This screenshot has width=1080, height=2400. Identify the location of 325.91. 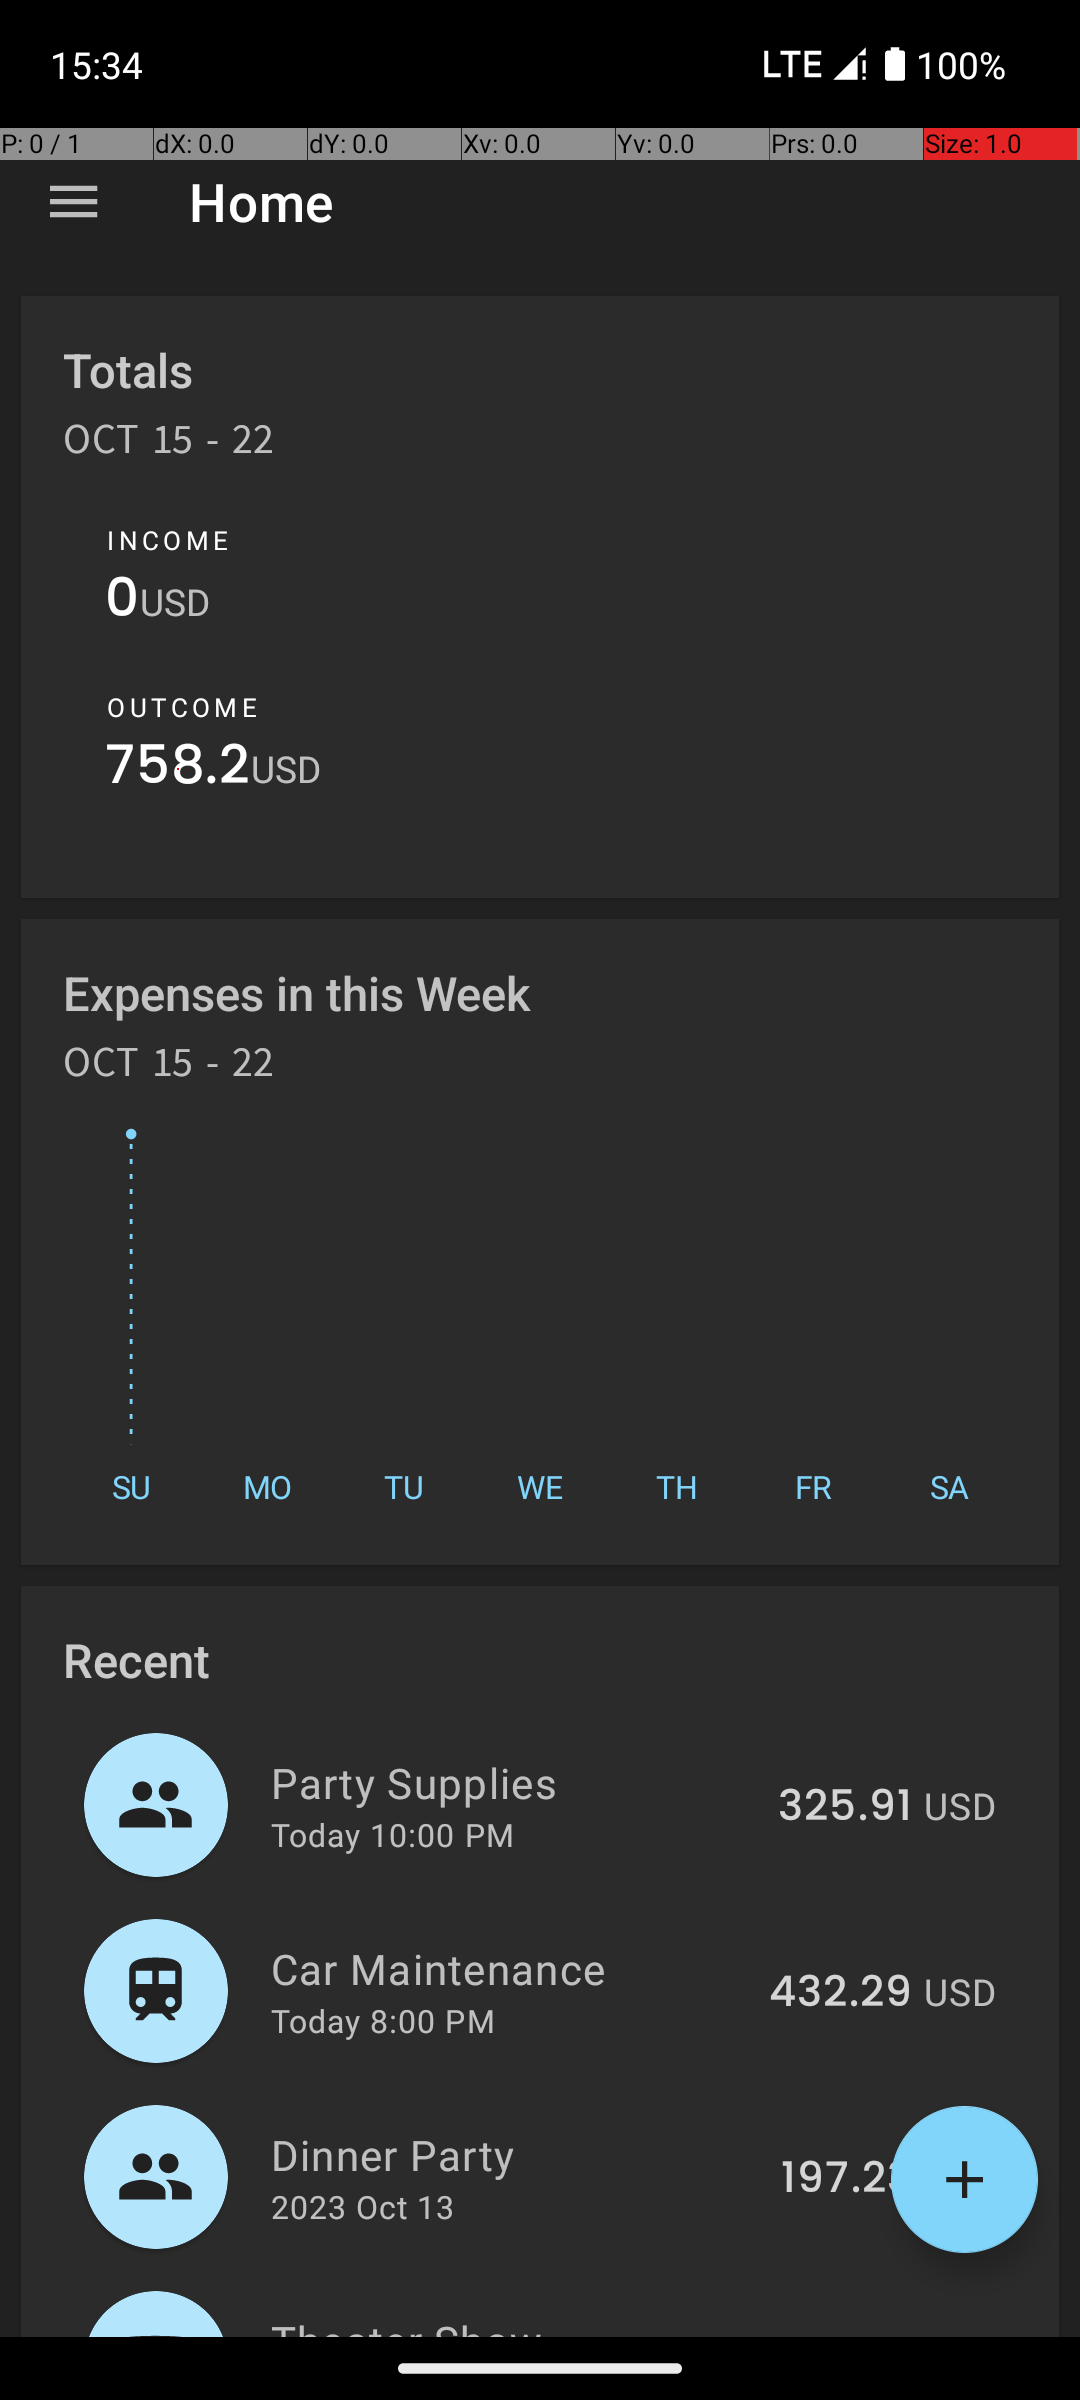
(845, 1807).